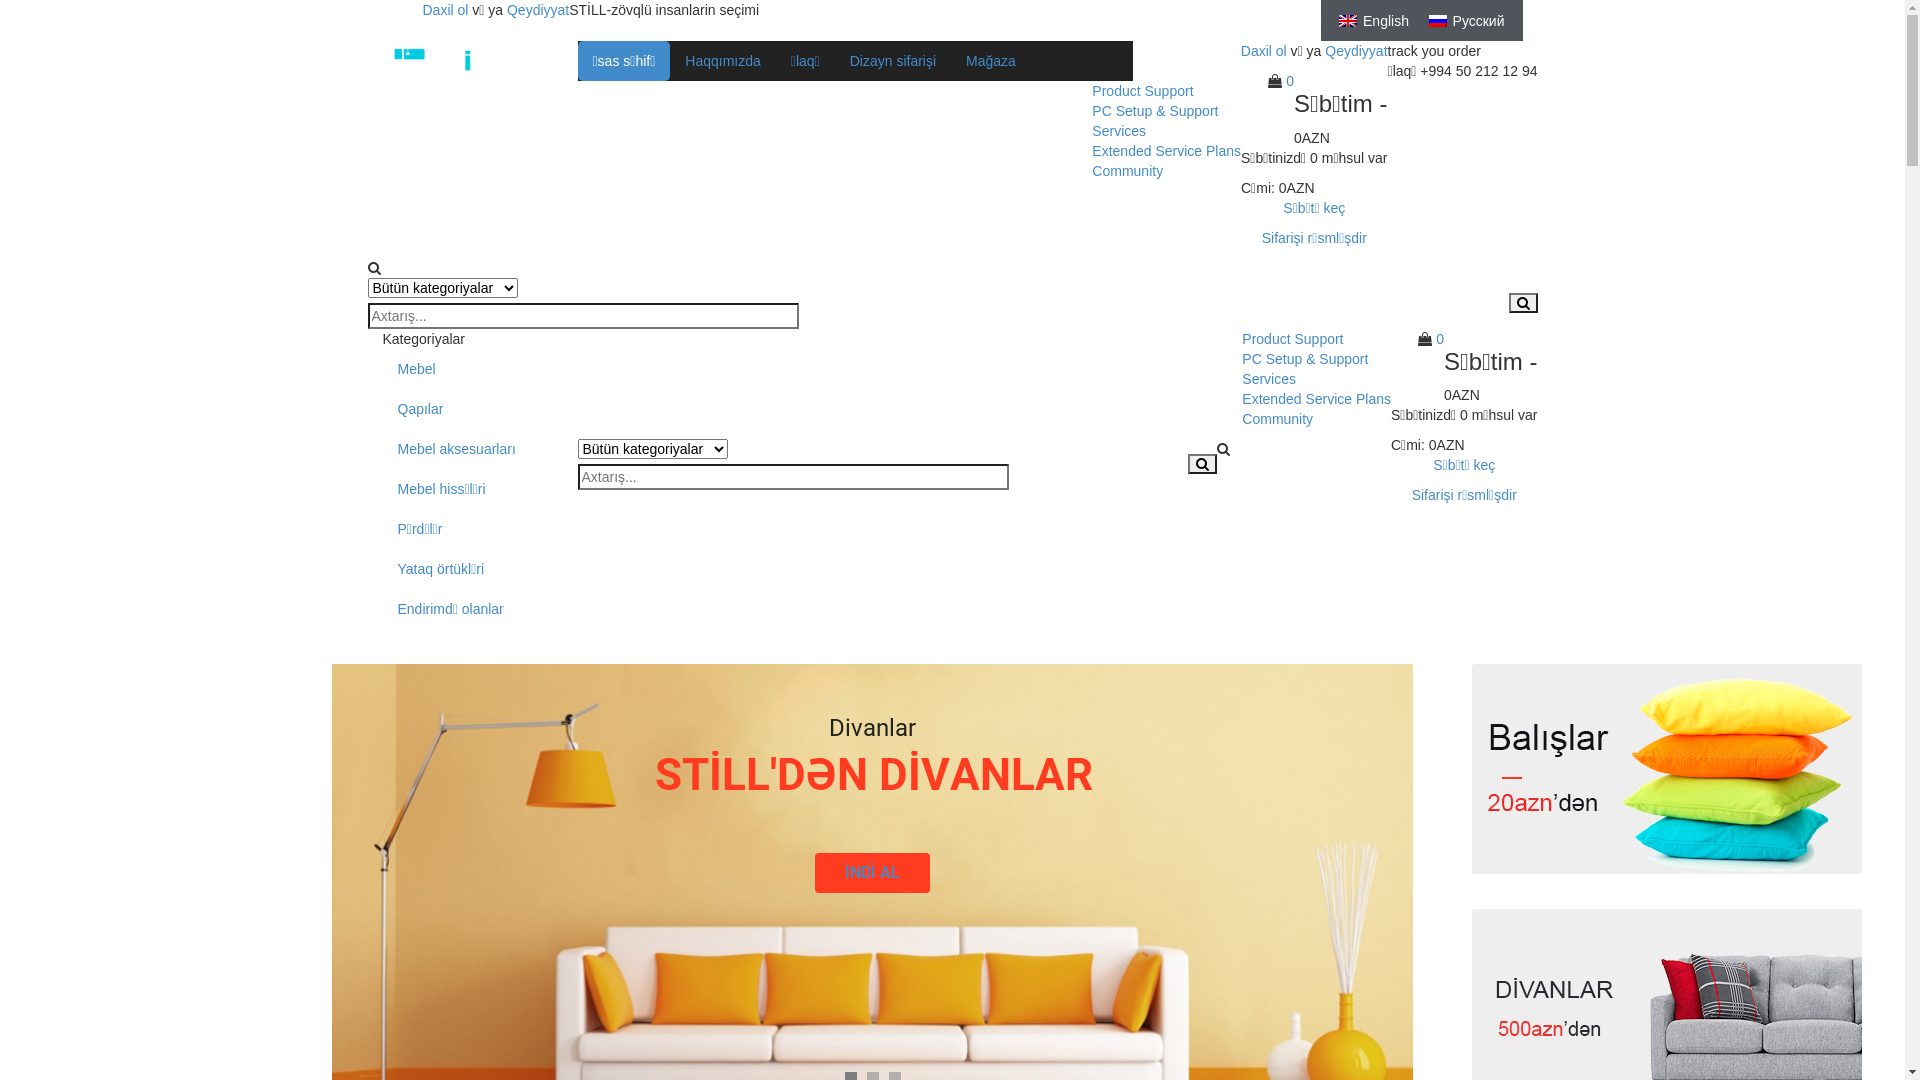  I want to click on Qeydiyyat, so click(538, 10).